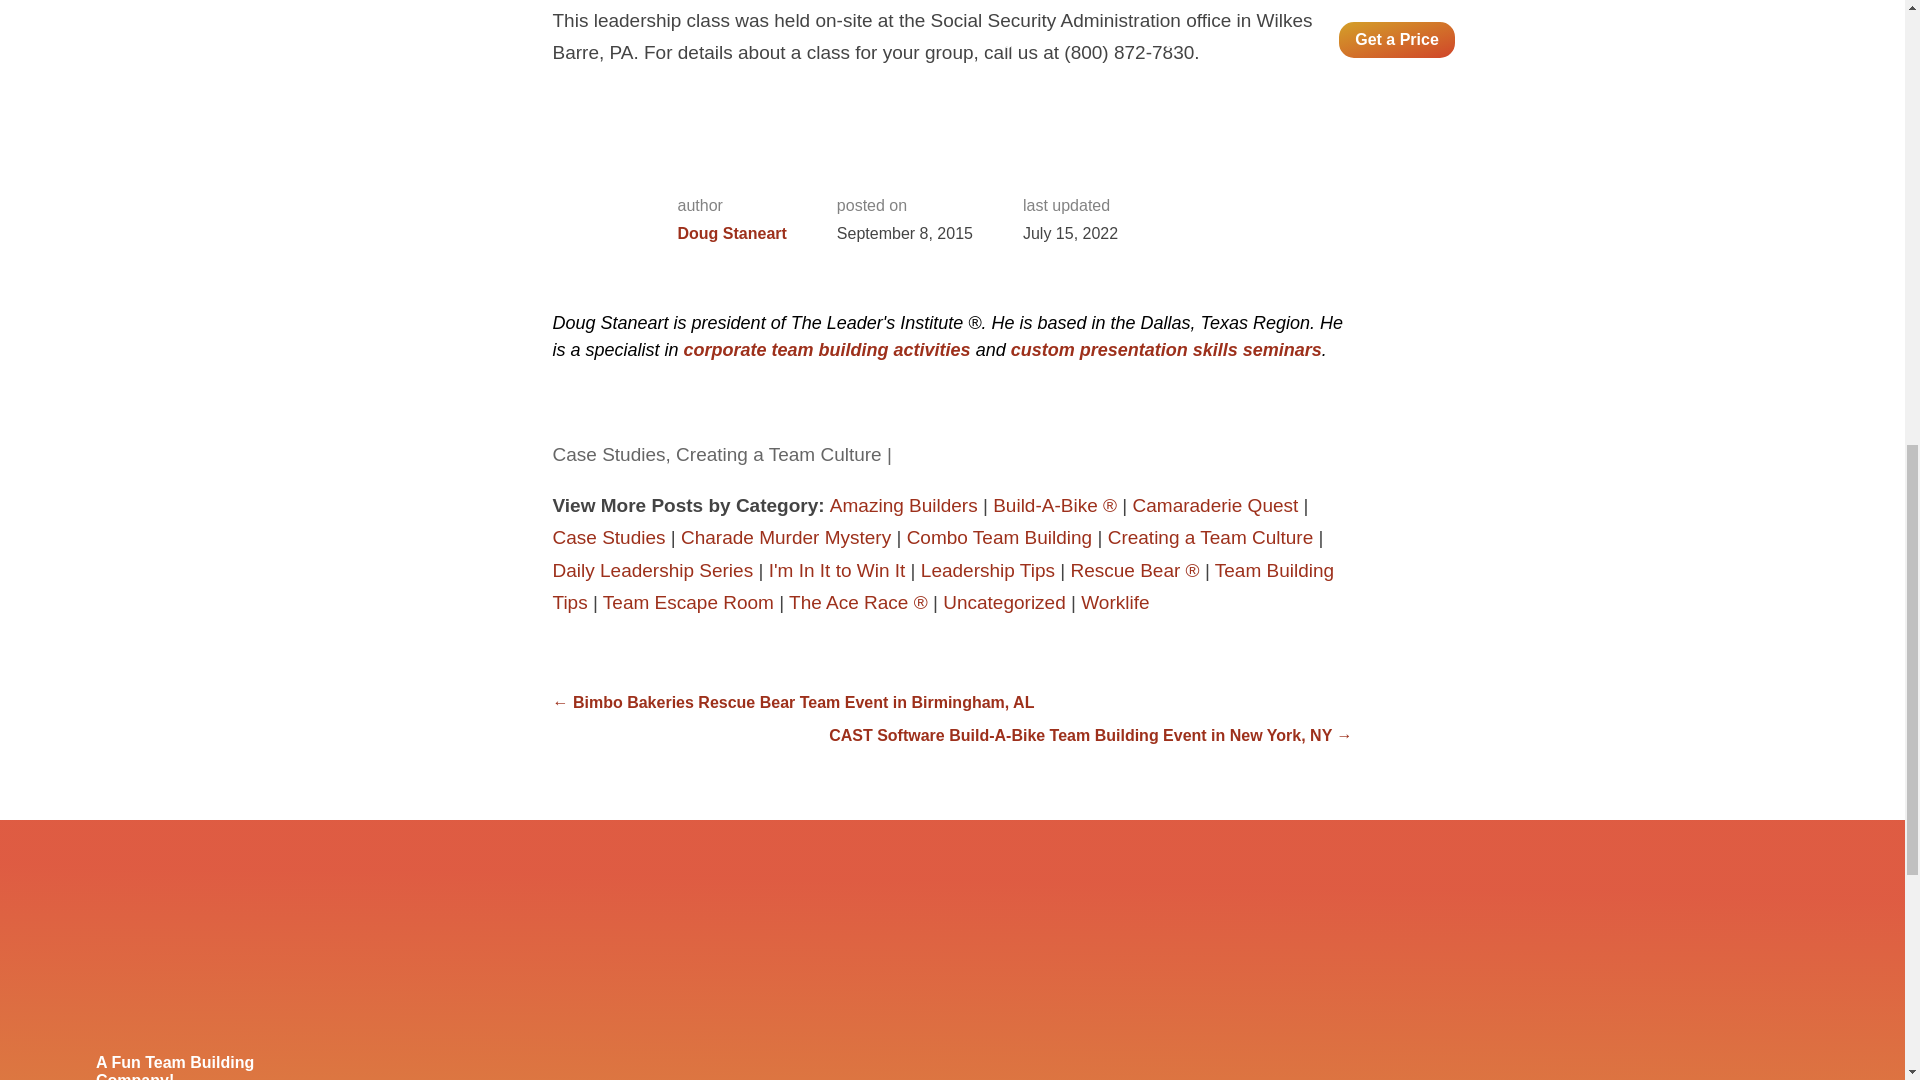 The height and width of the screenshot is (1080, 1920). What do you see at coordinates (778, 454) in the screenshot?
I see `Creating a Team Culture` at bounding box center [778, 454].